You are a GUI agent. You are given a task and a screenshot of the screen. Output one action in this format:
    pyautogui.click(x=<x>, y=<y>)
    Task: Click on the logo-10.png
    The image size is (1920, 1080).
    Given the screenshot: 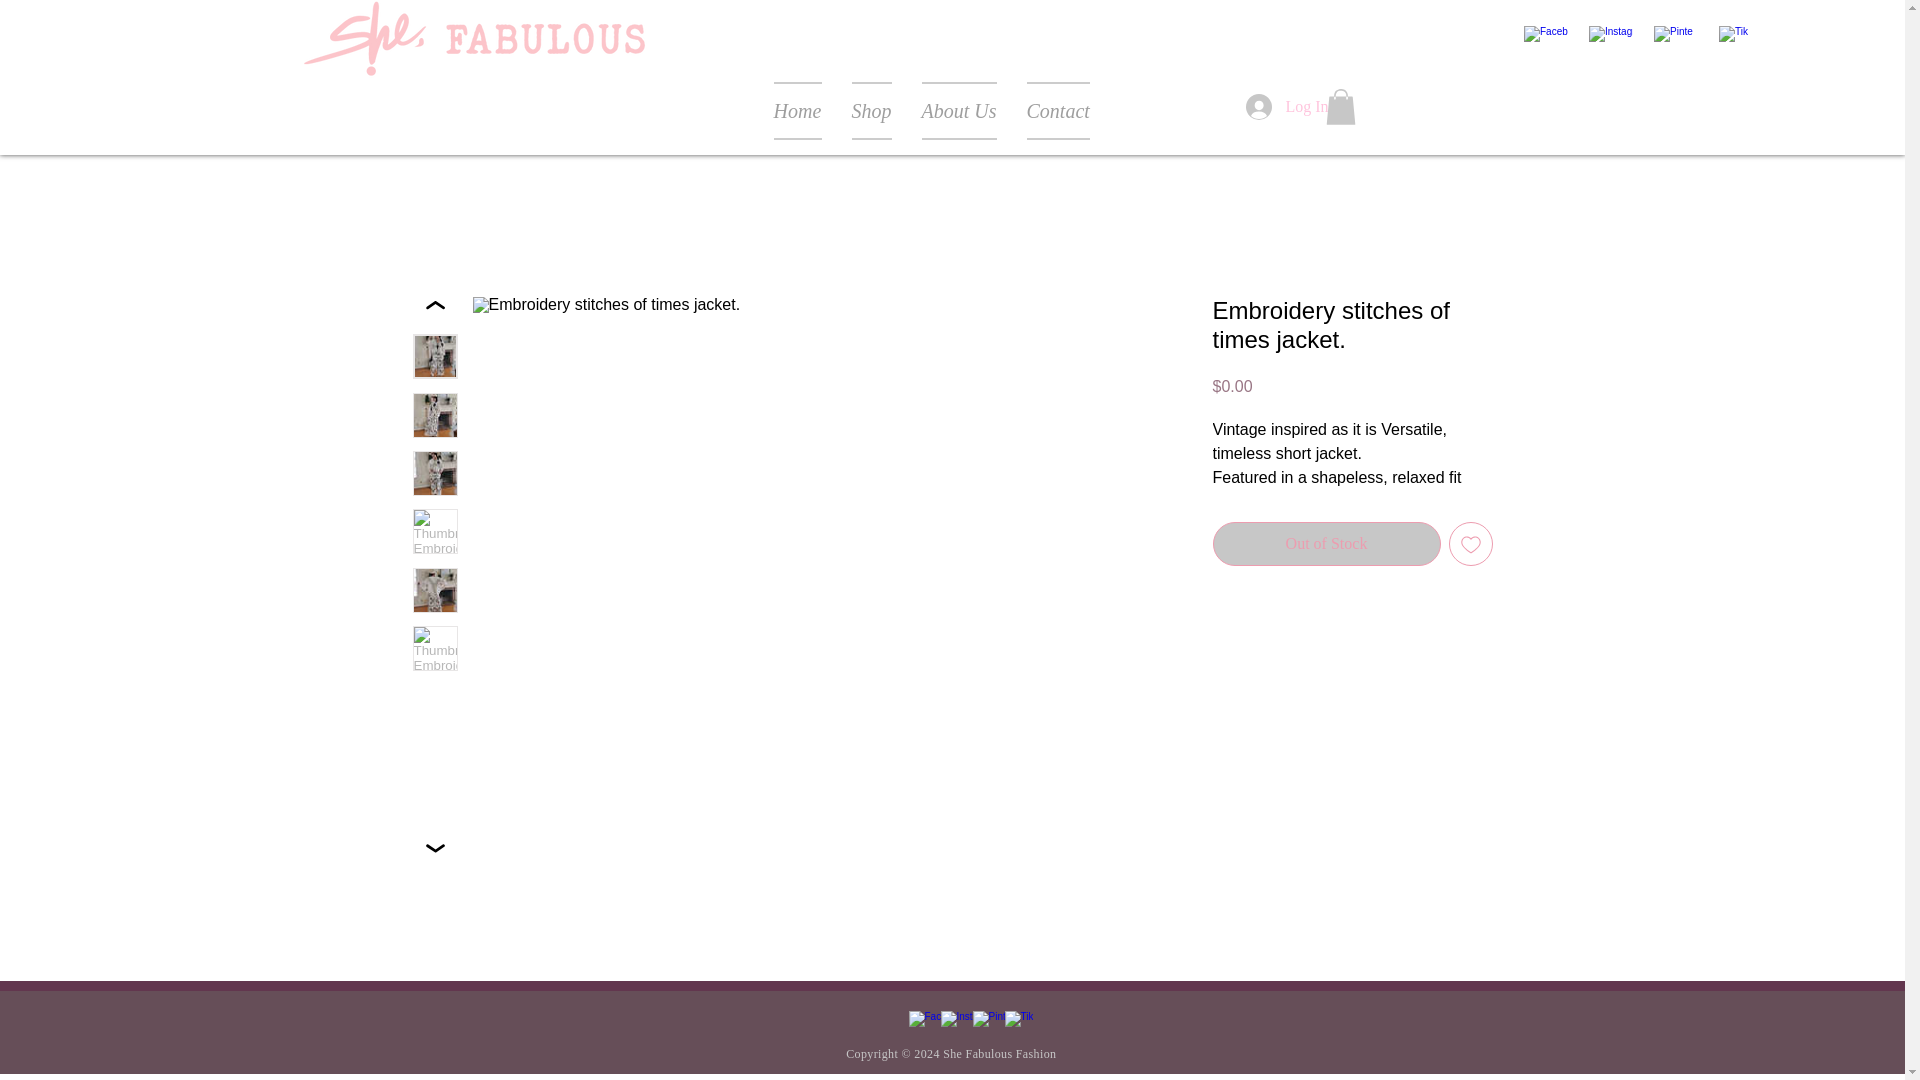 What is the action you would take?
    pyautogui.click(x=474, y=38)
    